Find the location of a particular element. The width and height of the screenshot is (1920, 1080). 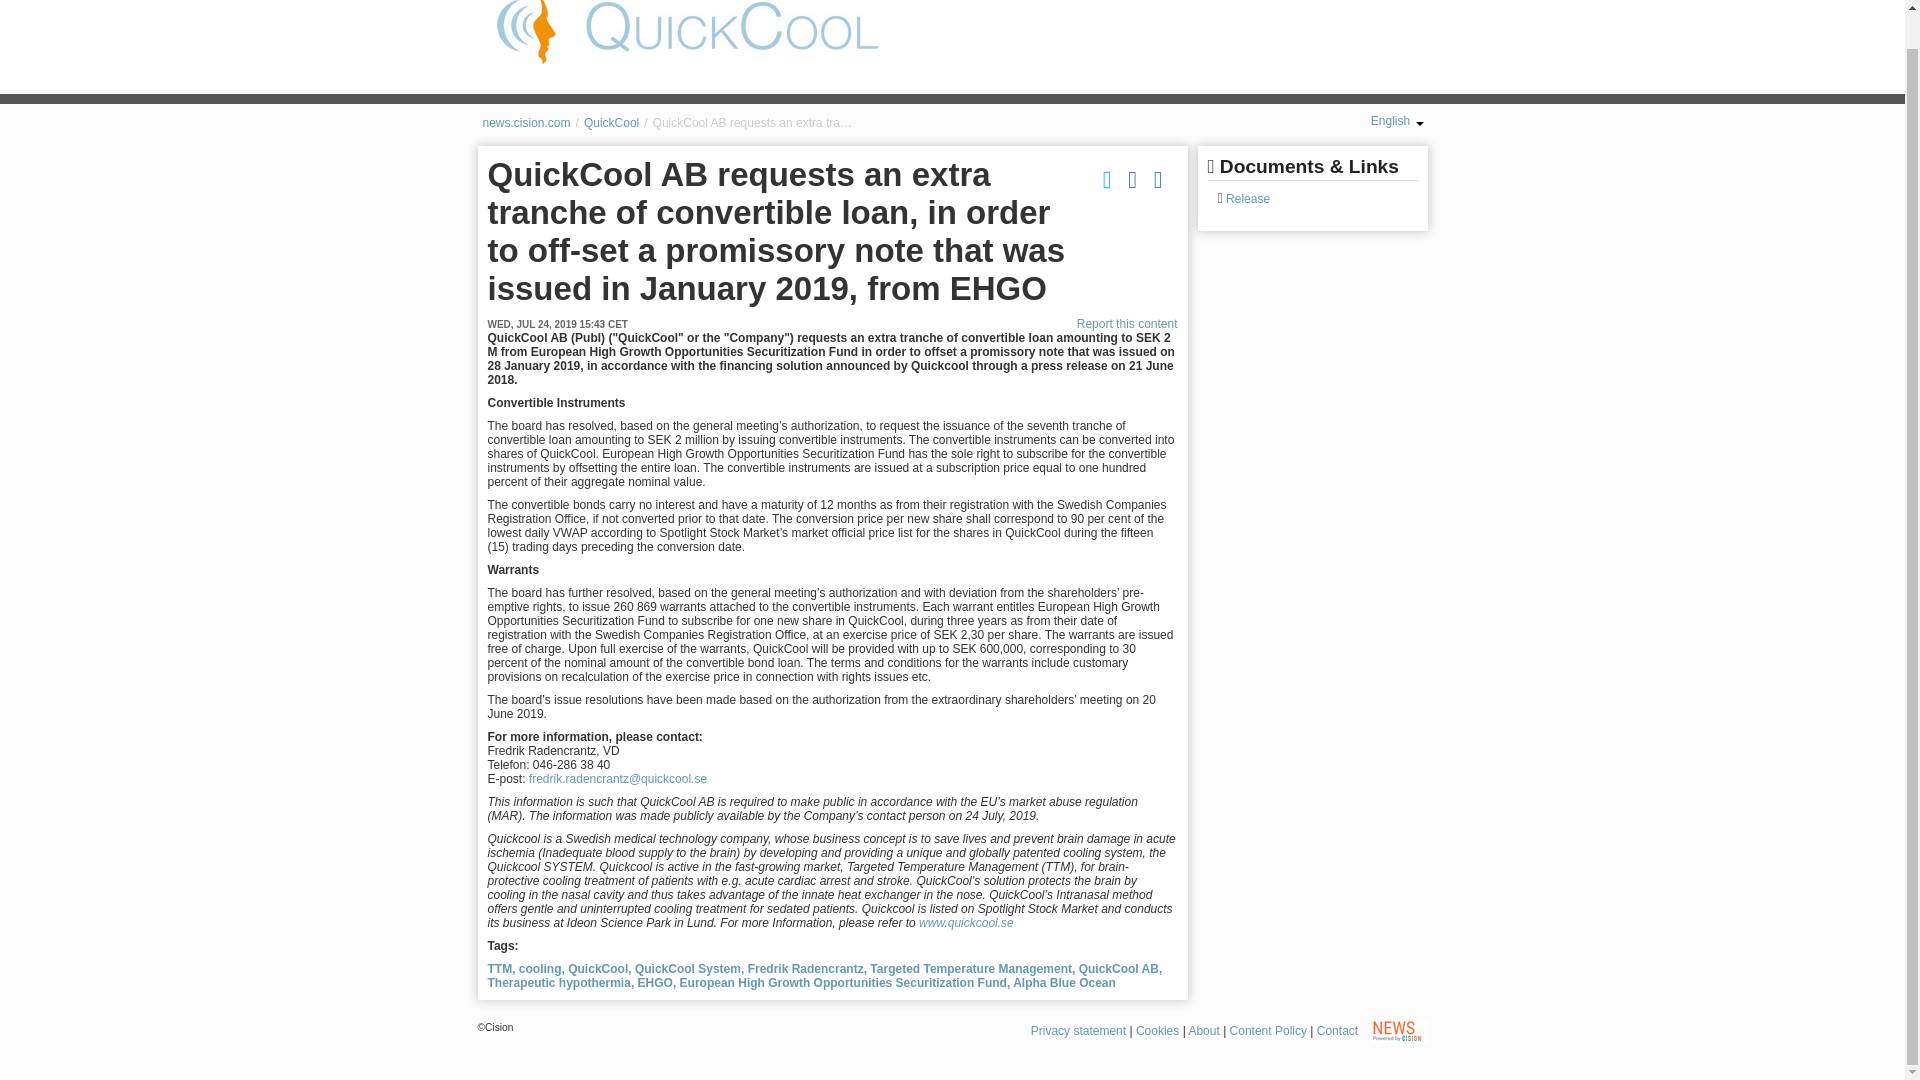

Content Policy is located at coordinates (1268, 1030).